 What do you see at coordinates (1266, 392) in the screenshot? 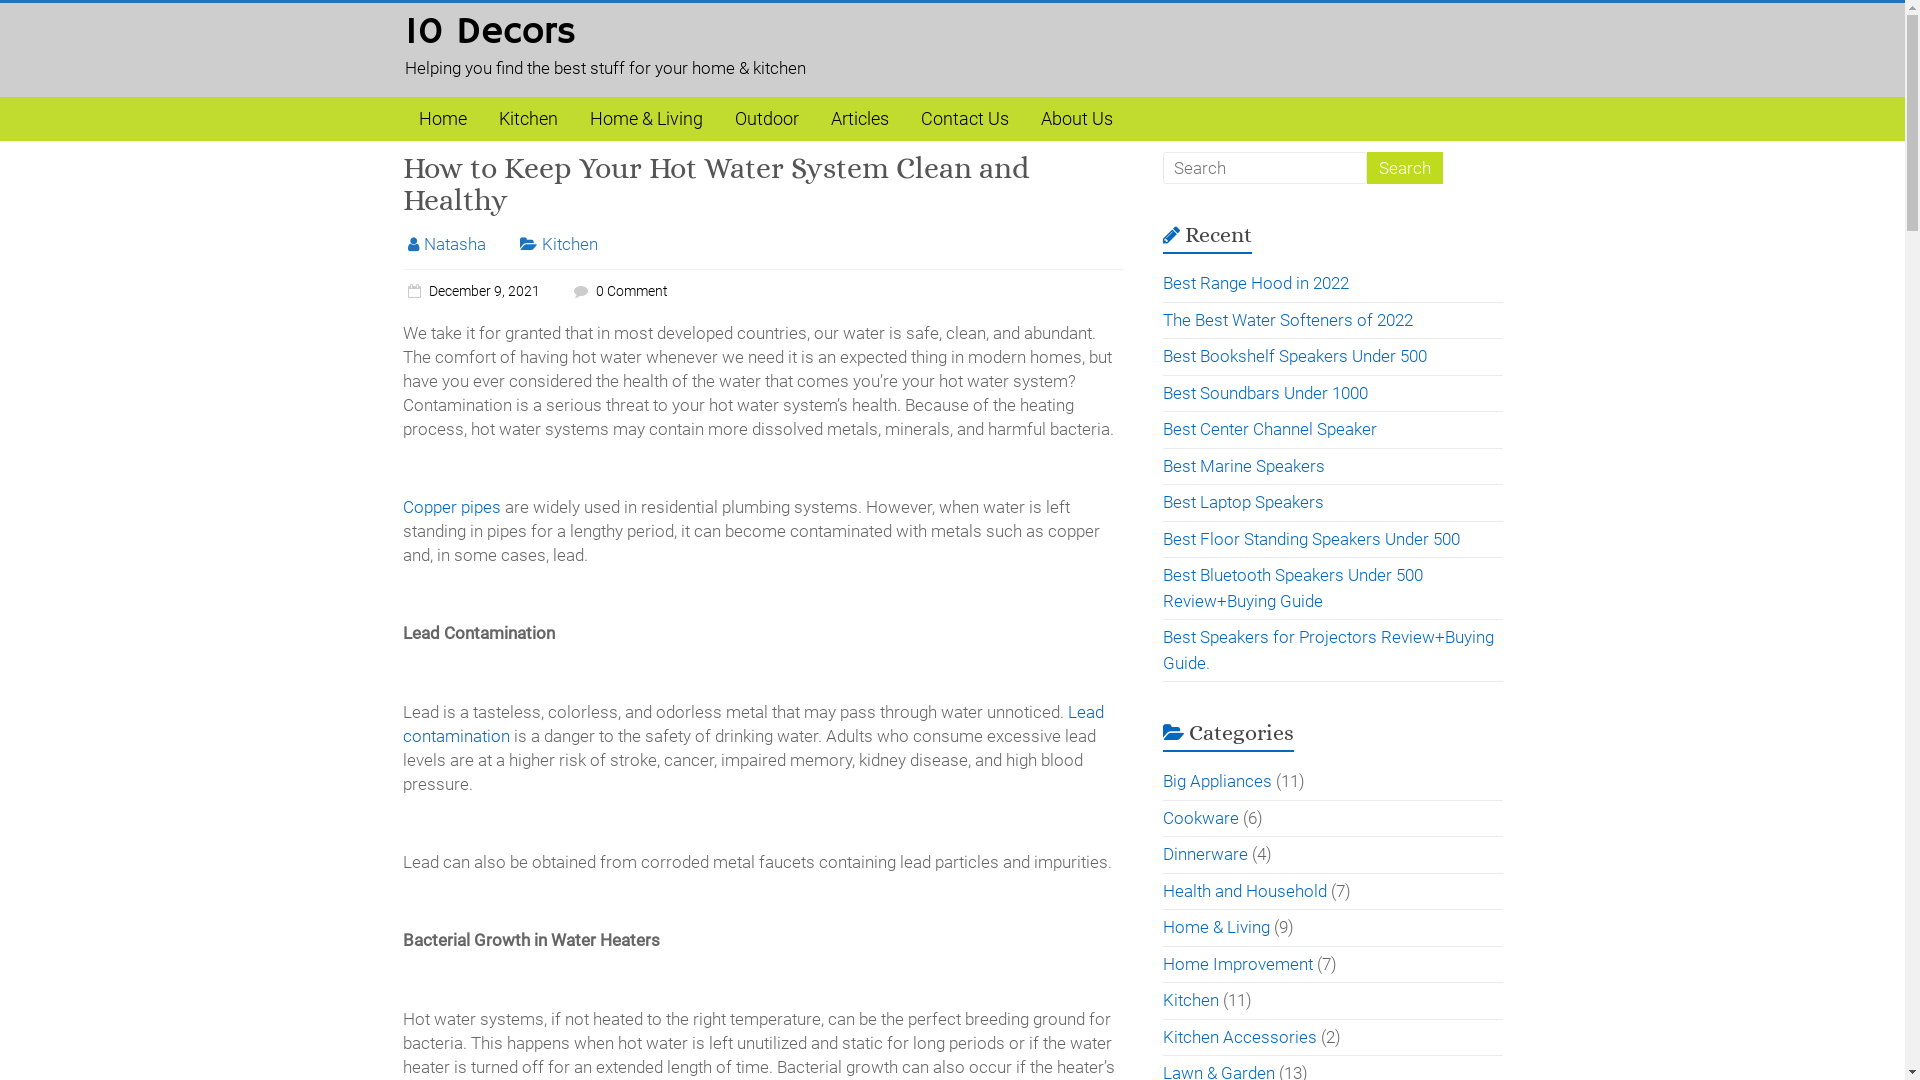
I see `Best Soundbars Under 1000` at bounding box center [1266, 392].